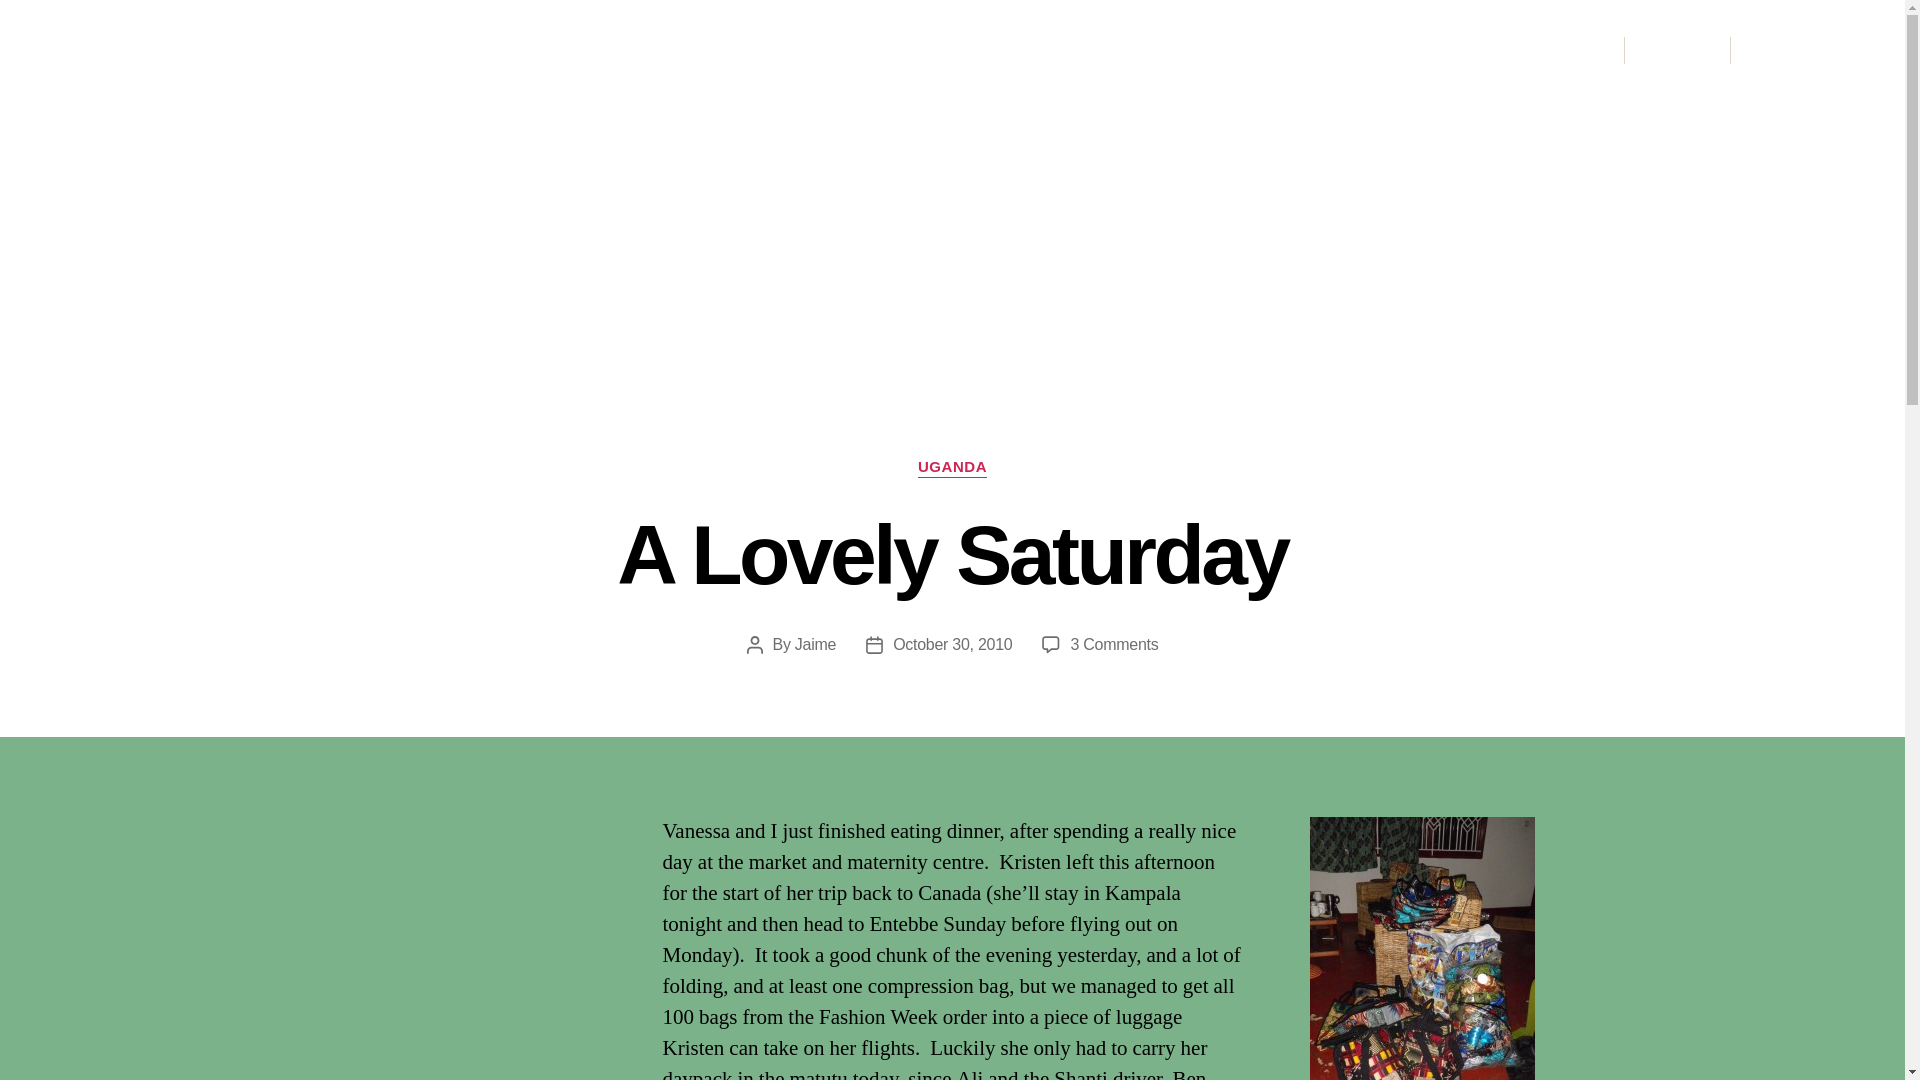  What do you see at coordinates (1552, 49) in the screenshot?
I see `Uganda` at bounding box center [1552, 49].